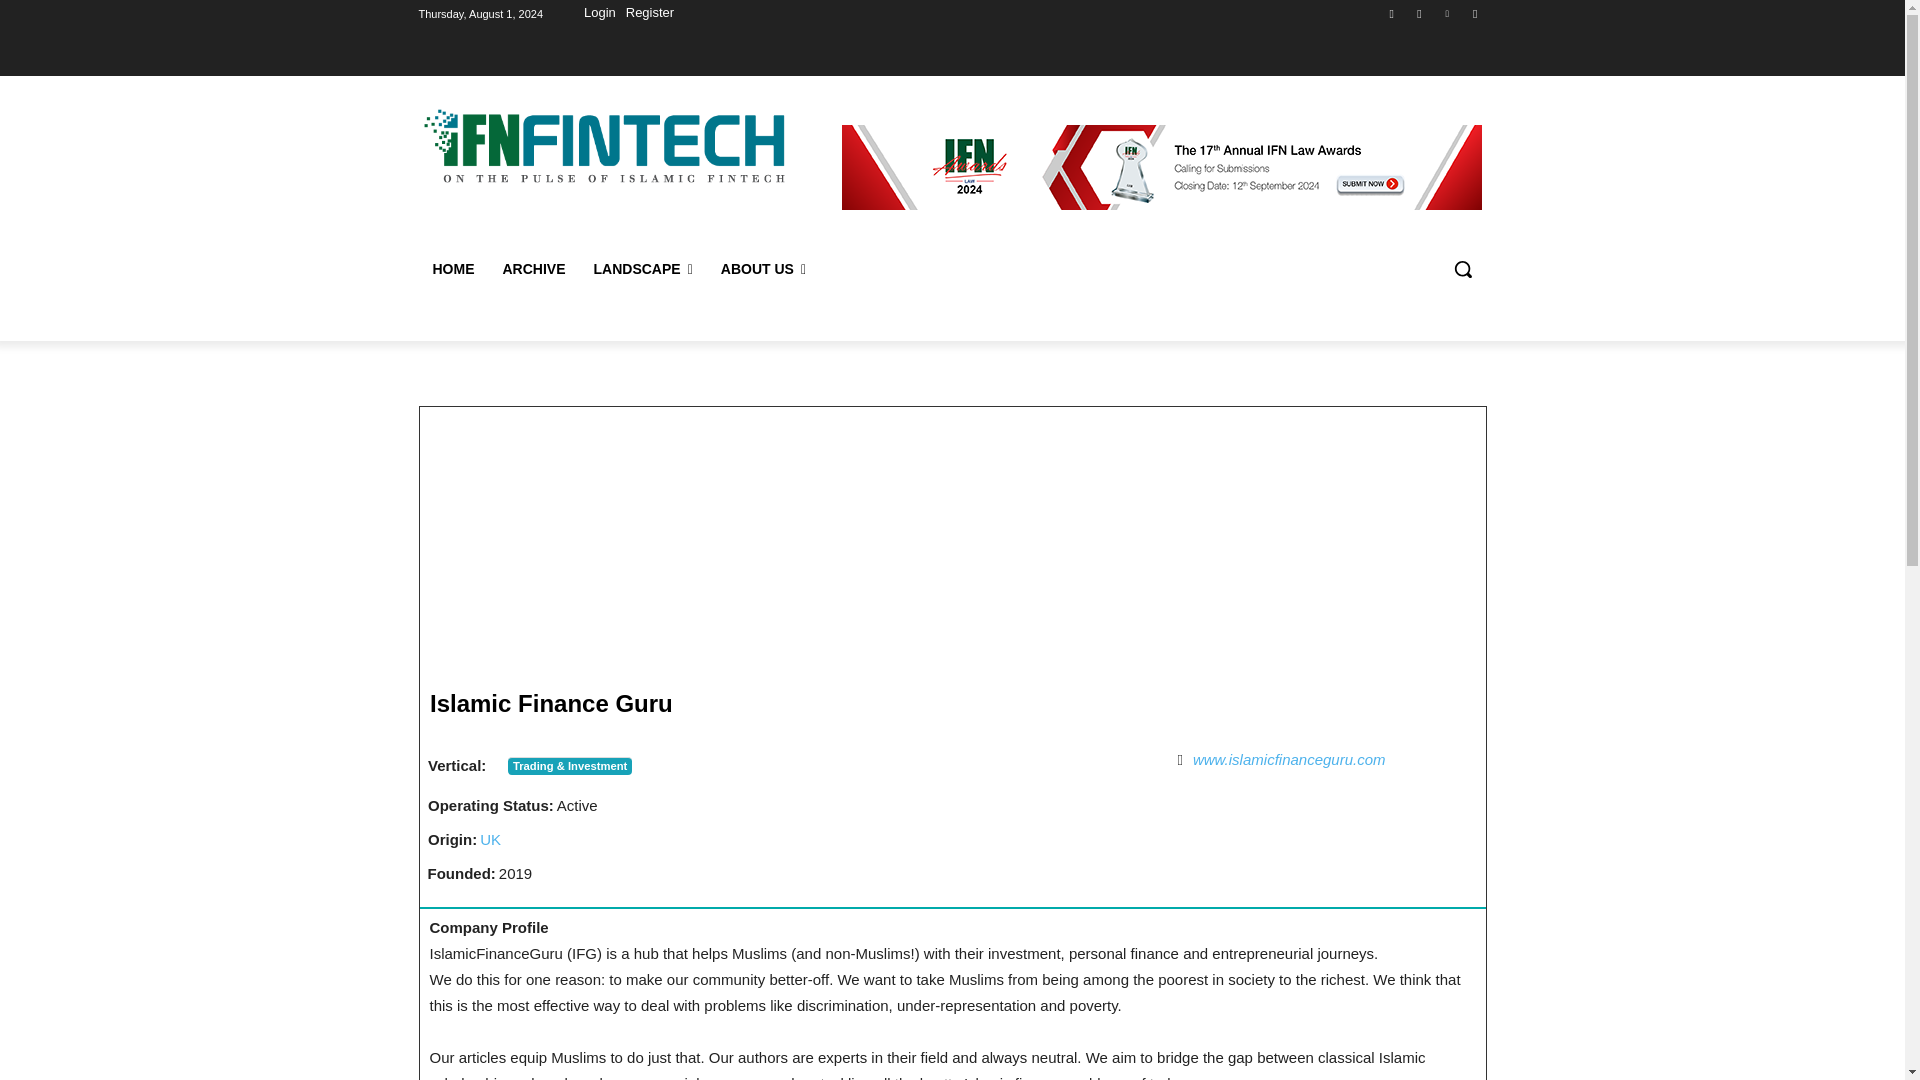  Describe the element at coordinates (533, 268) in the screenshot. I see `ARCHIVE` at that location.